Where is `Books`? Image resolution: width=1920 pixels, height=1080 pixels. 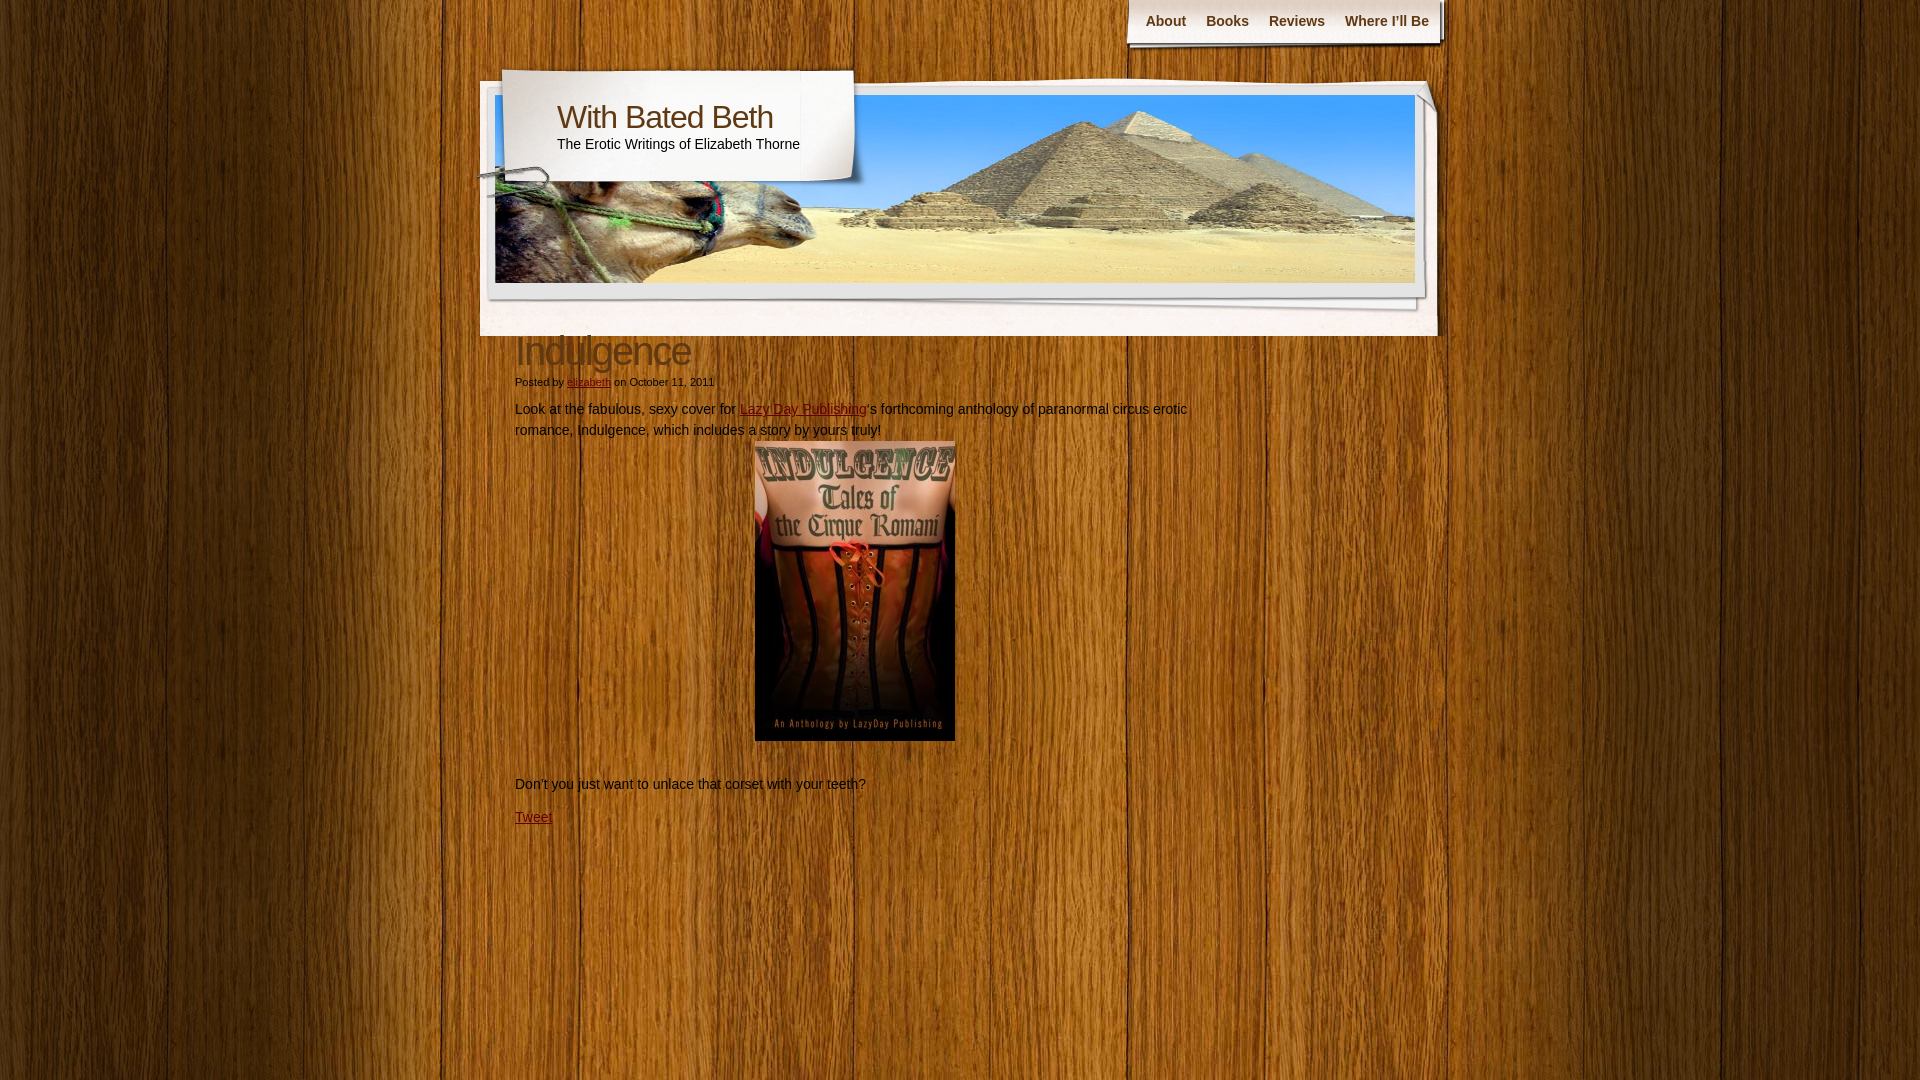
Books is located at coordinates (1228, 22).